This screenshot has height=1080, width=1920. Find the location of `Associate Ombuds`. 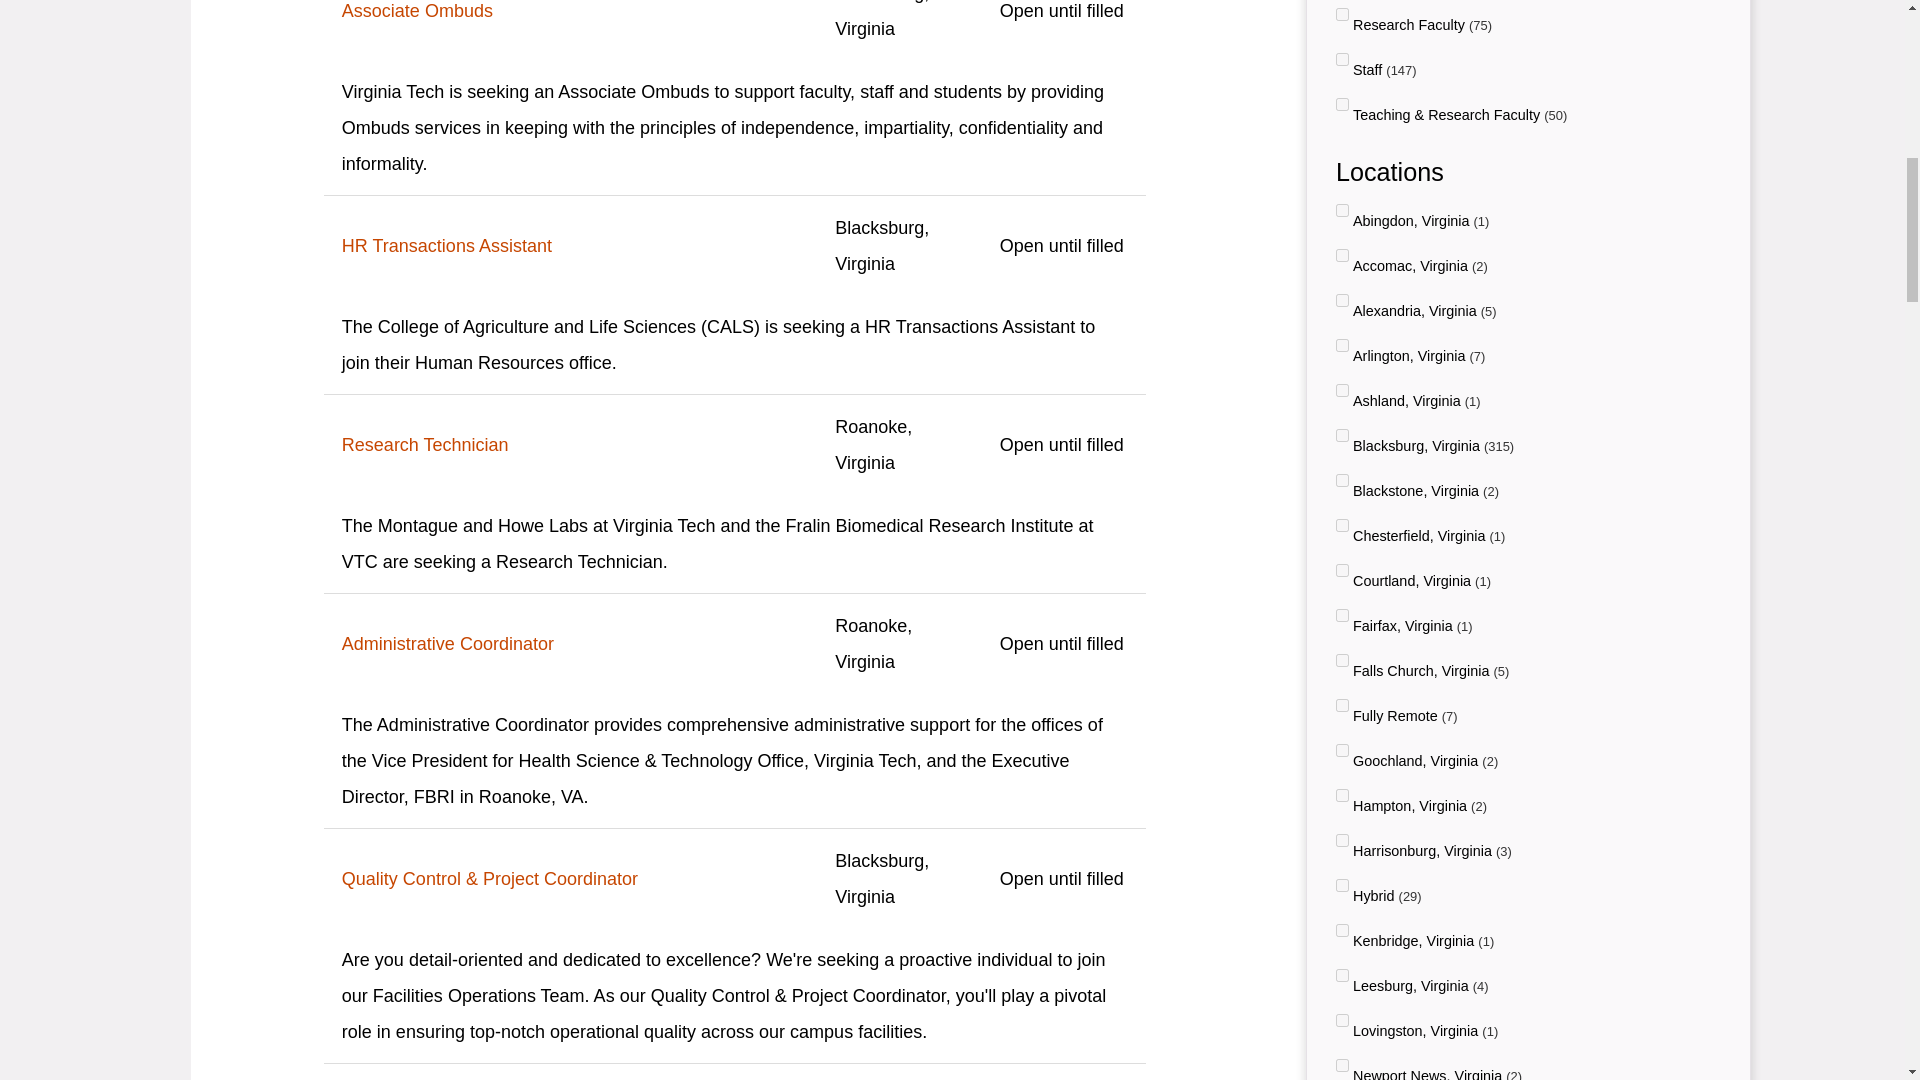

Associate Ombuds is located at coordinates (570, 14).